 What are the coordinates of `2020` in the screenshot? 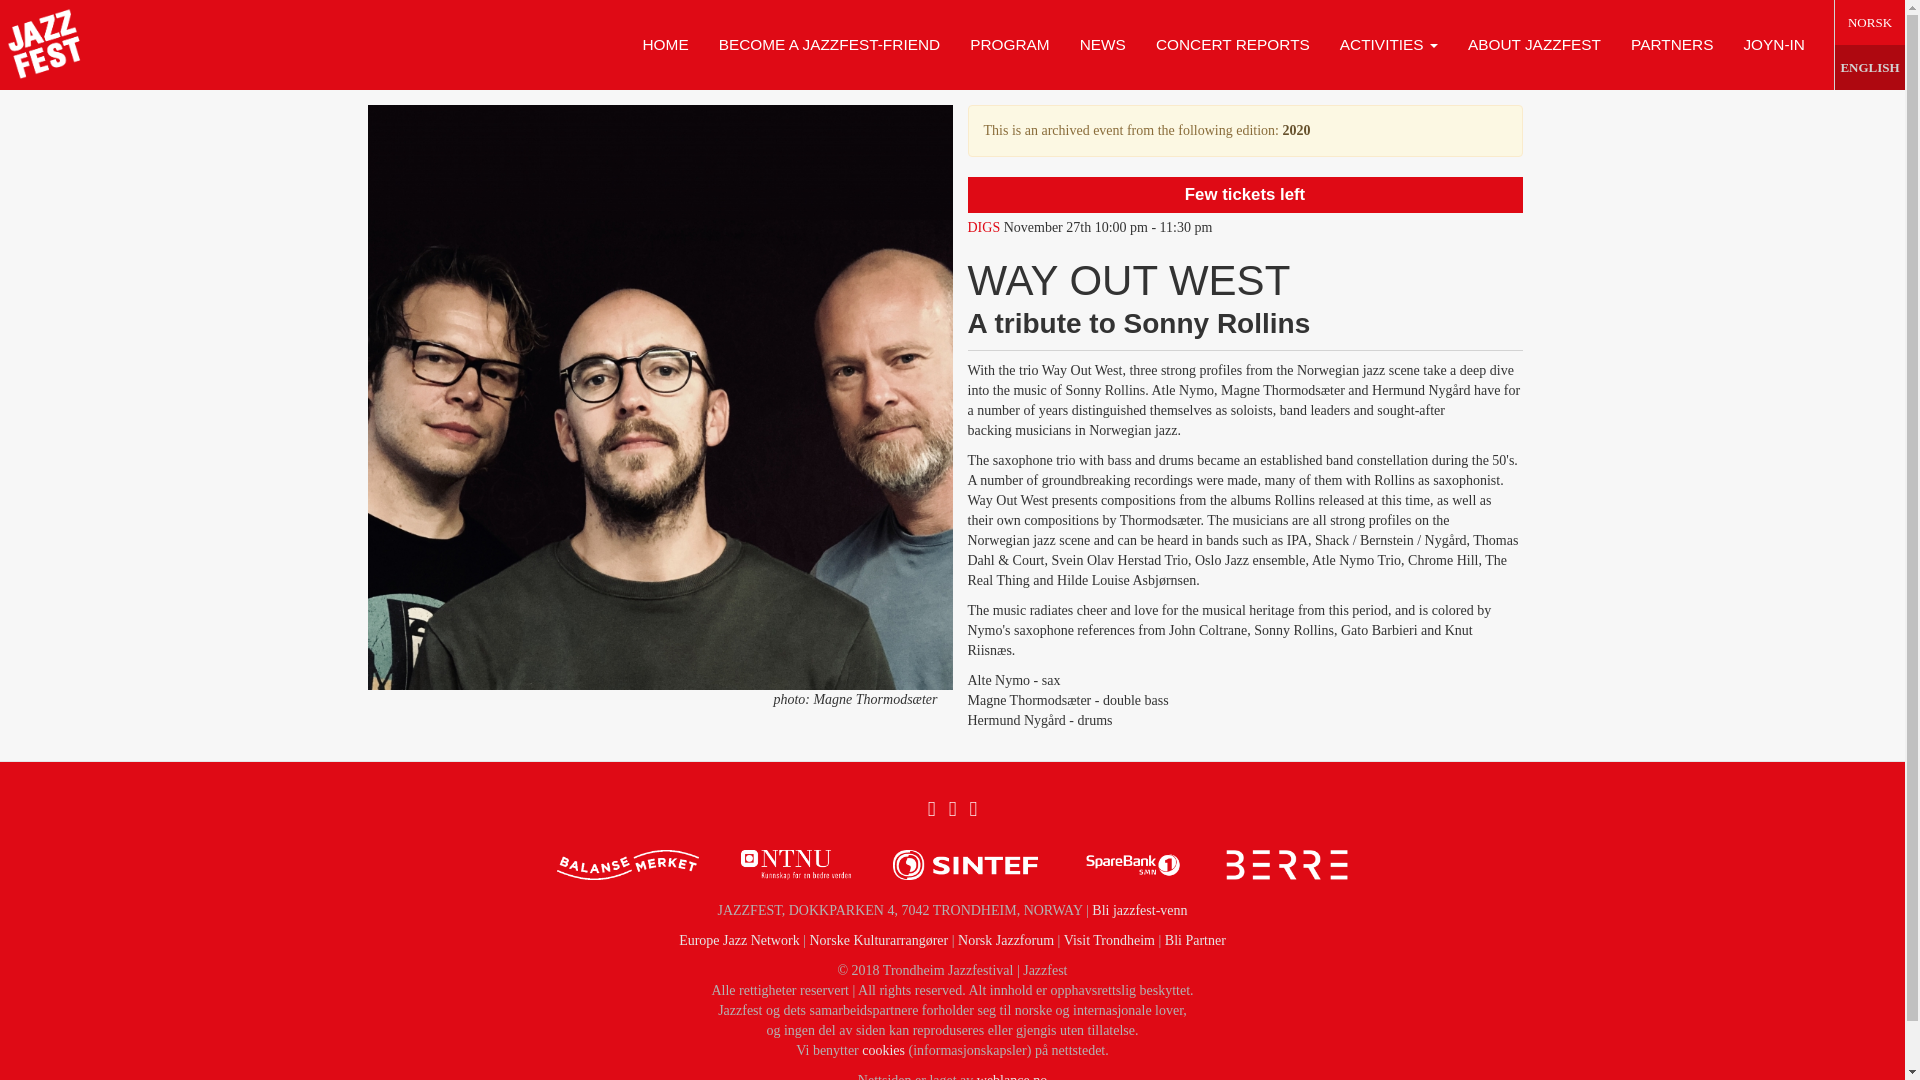 It's located at (1296, 130).